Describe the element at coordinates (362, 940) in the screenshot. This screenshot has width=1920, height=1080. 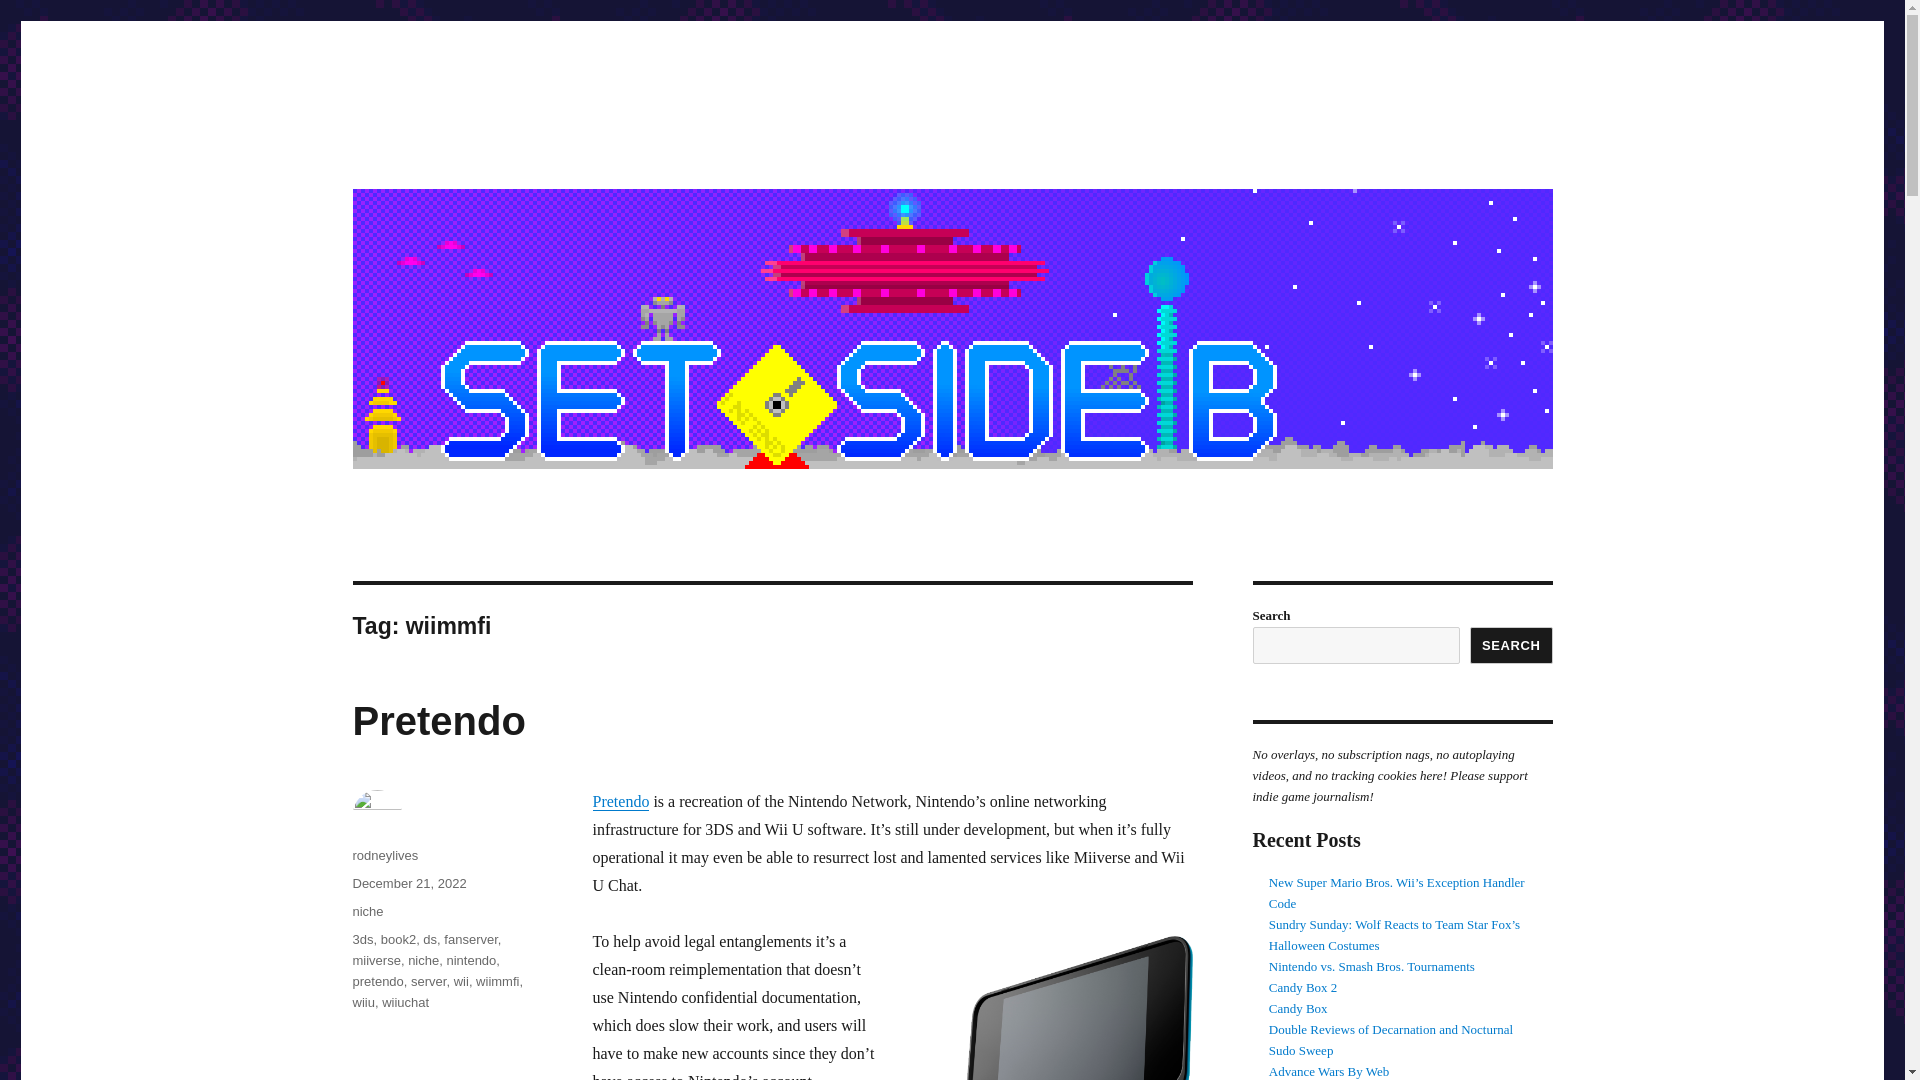
I see `3ds` at that location.